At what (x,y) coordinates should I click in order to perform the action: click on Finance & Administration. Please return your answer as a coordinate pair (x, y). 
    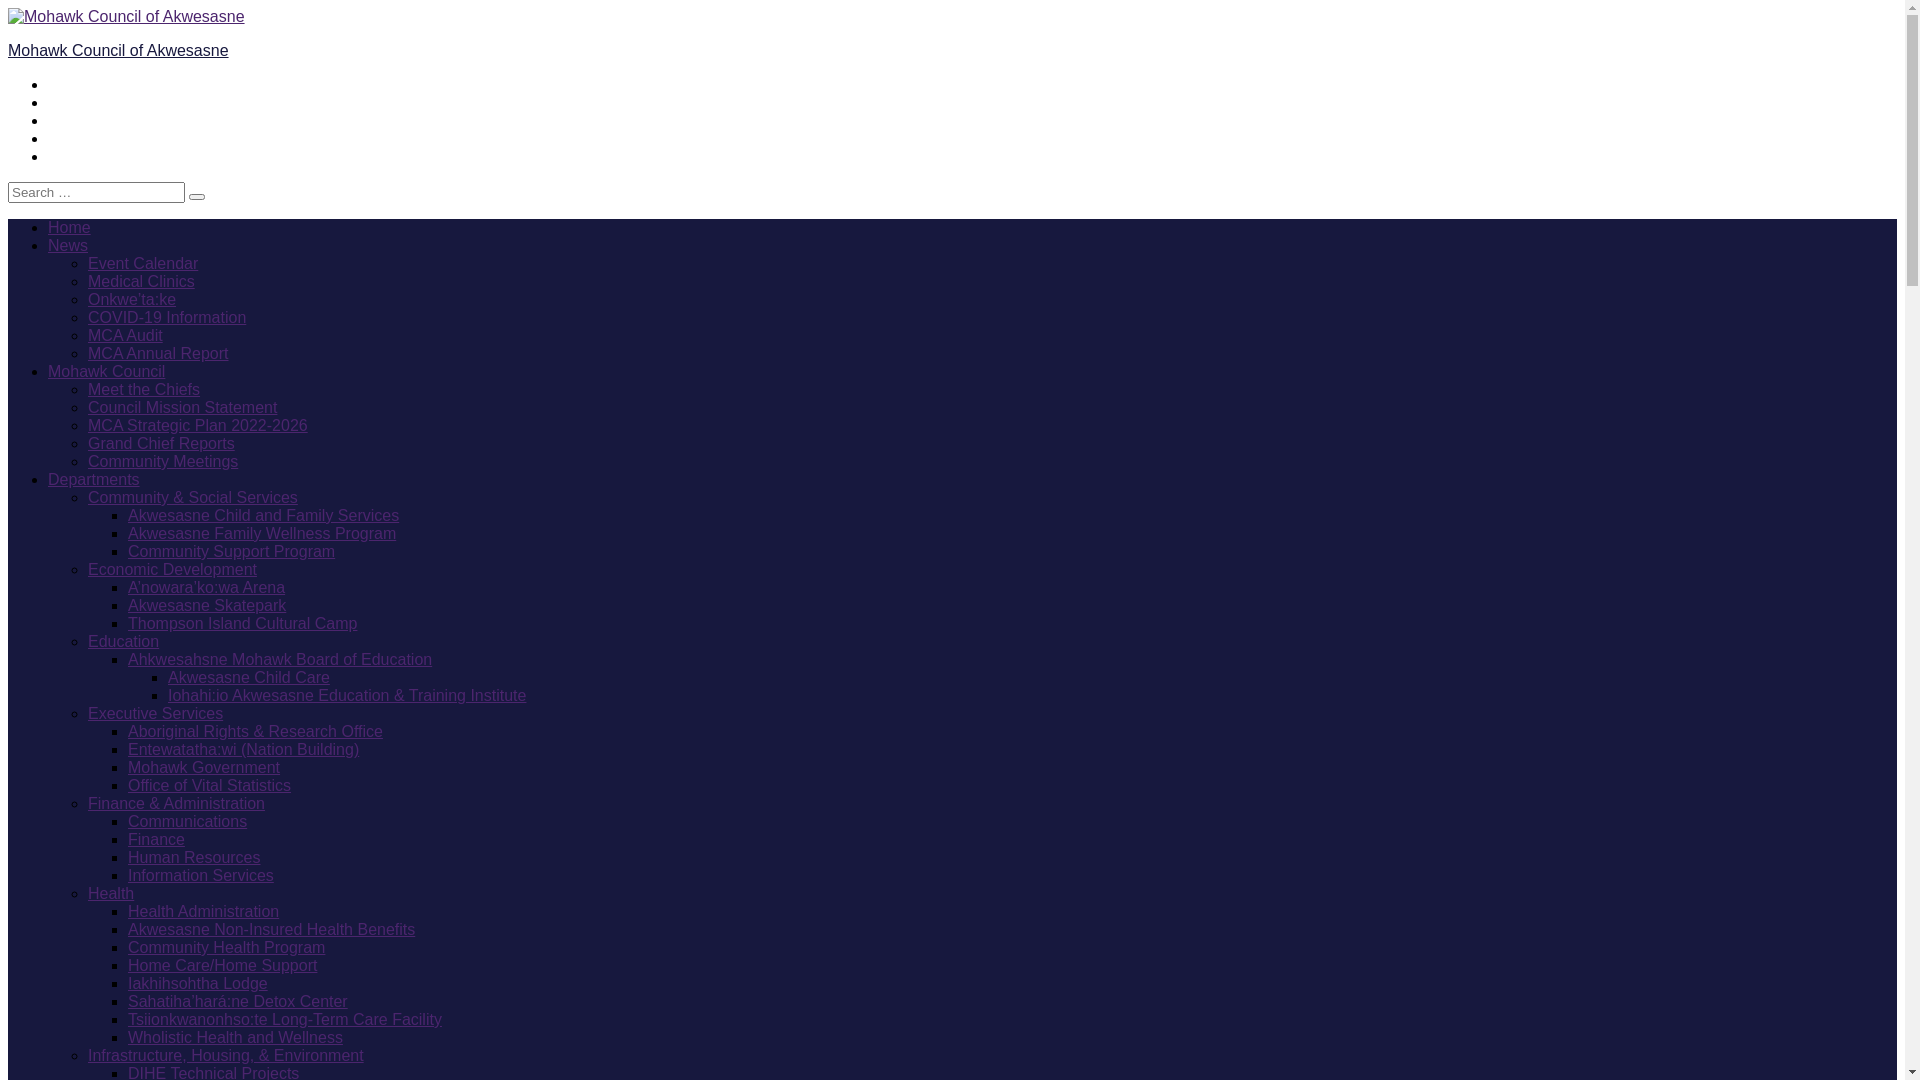
    Looking at the image, I should click on (176, 804).